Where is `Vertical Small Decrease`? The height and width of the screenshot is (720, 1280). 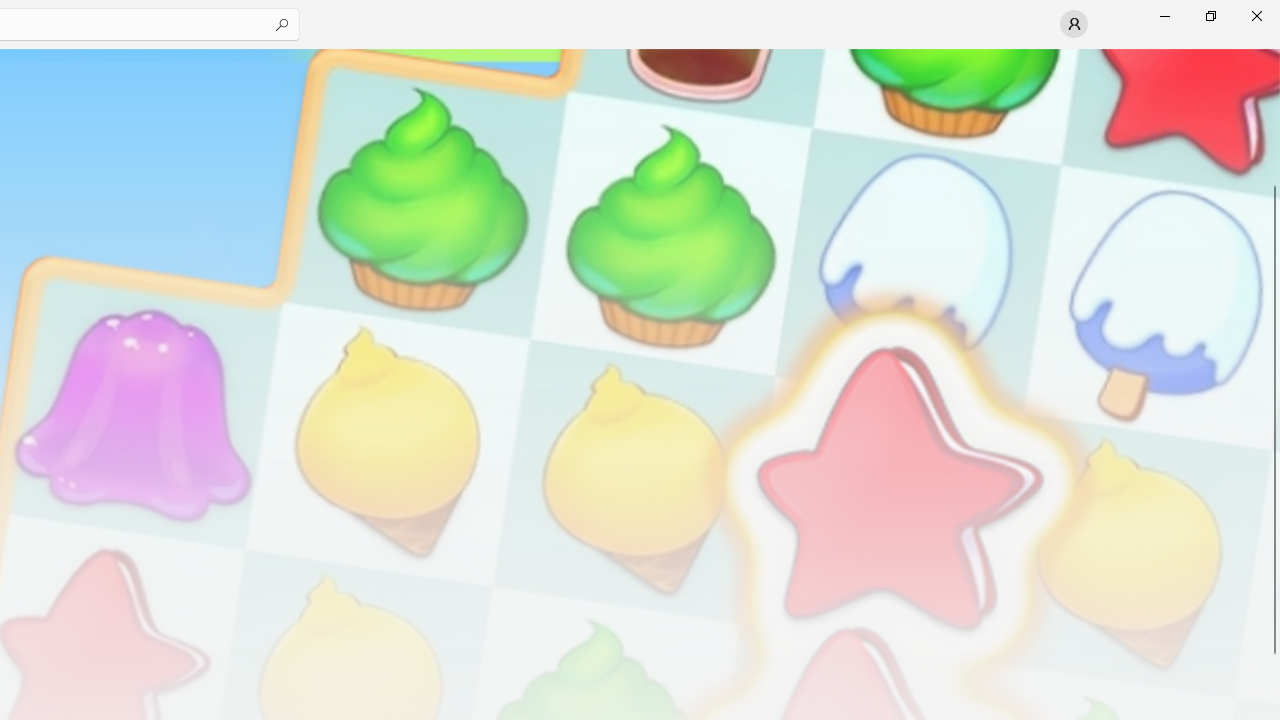
Vertical Small Decrease is located at coordinates (1272, 55).